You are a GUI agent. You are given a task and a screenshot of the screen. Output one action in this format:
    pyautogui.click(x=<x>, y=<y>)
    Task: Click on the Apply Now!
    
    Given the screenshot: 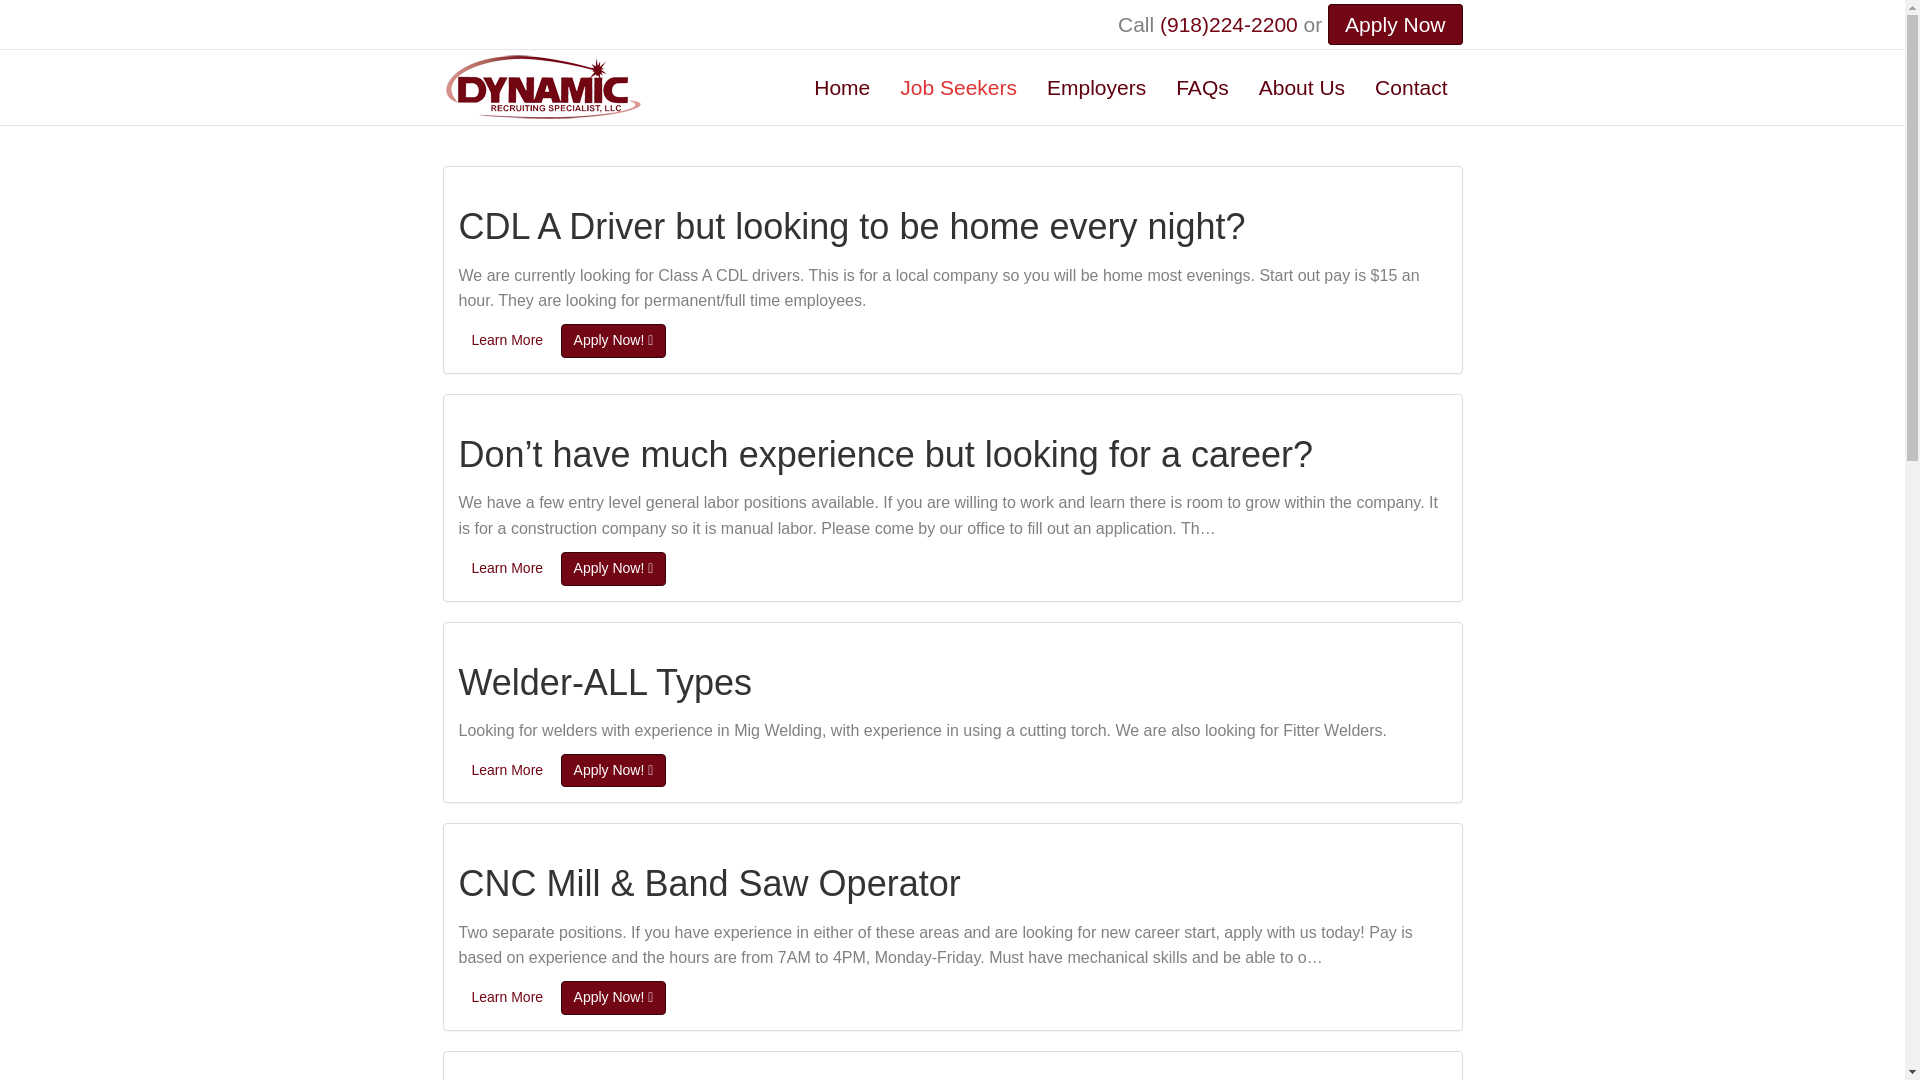 What is the action you would take?
    pyautogui.click(x=613, y=568)
    